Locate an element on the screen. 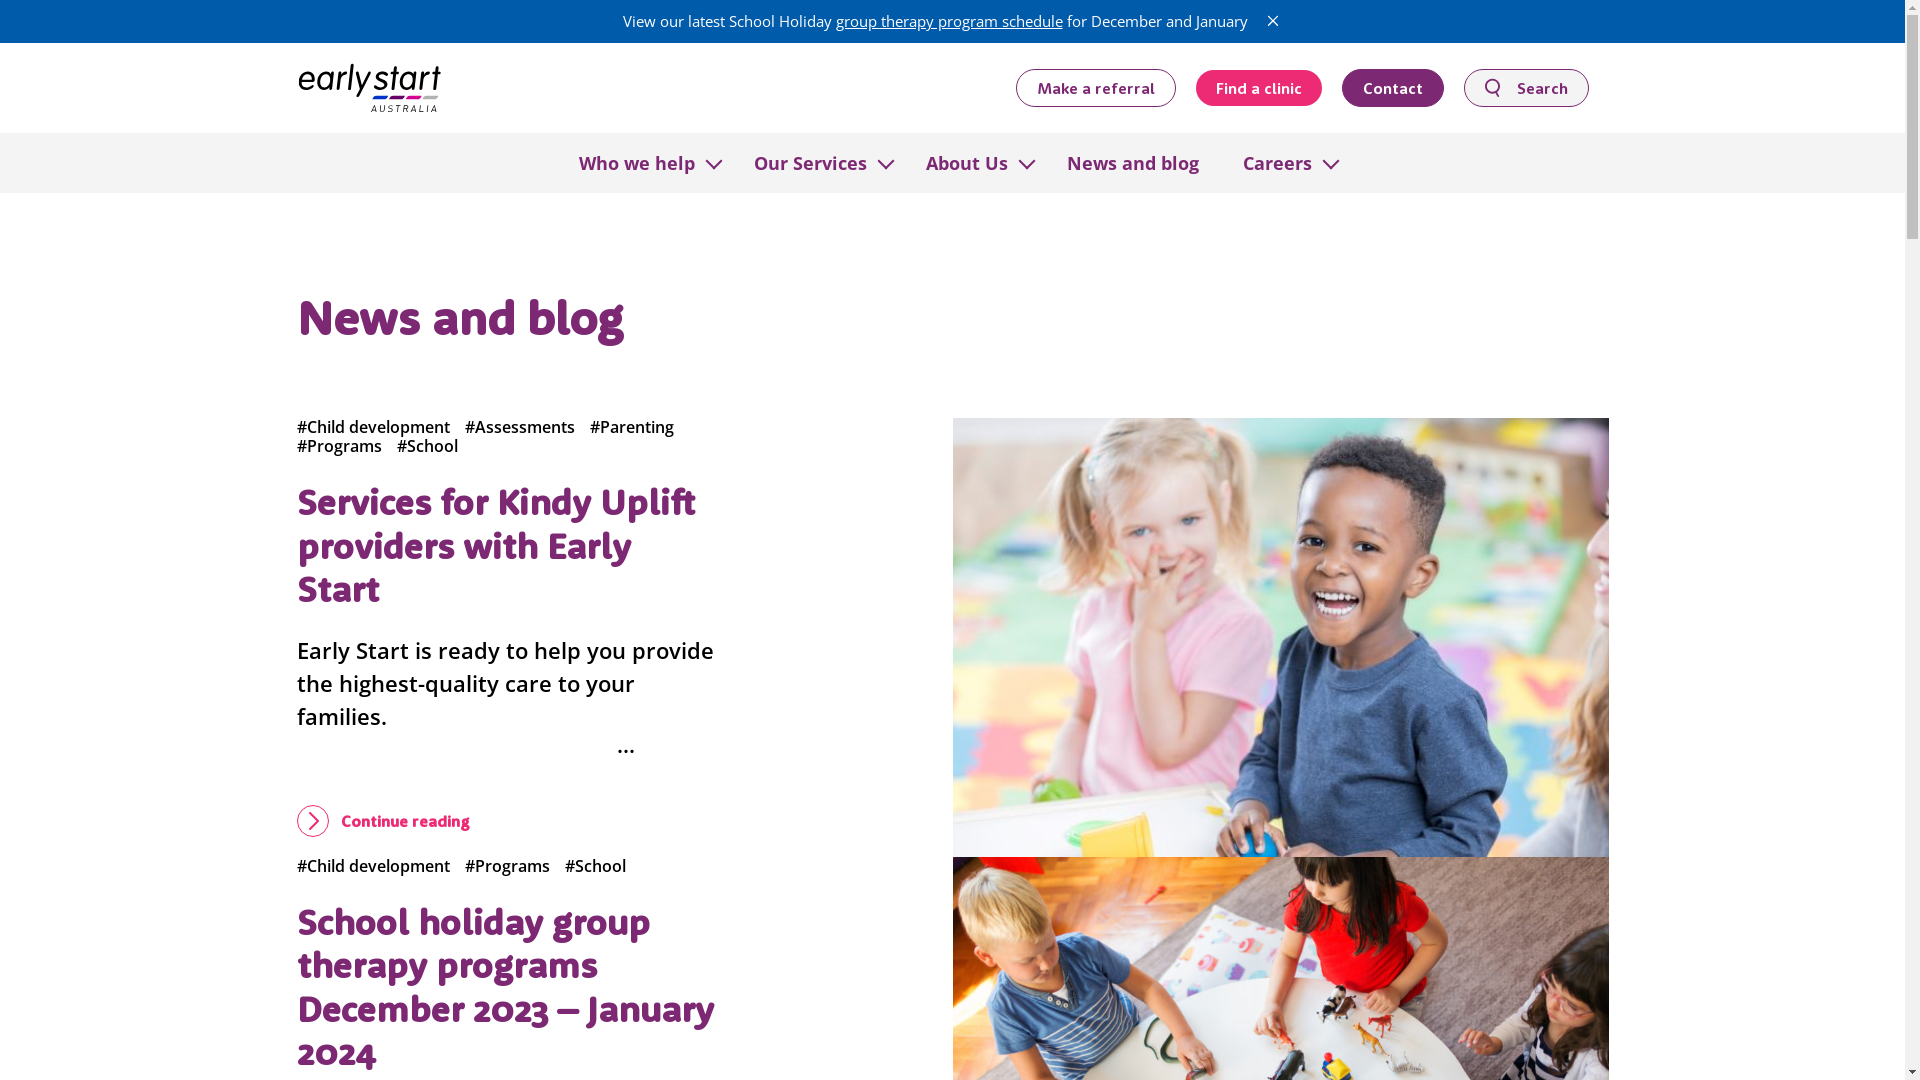 Image resolution: width=1920 pixels, height=1080 pixels. Make a referral is located at coordinates (1096, 87).